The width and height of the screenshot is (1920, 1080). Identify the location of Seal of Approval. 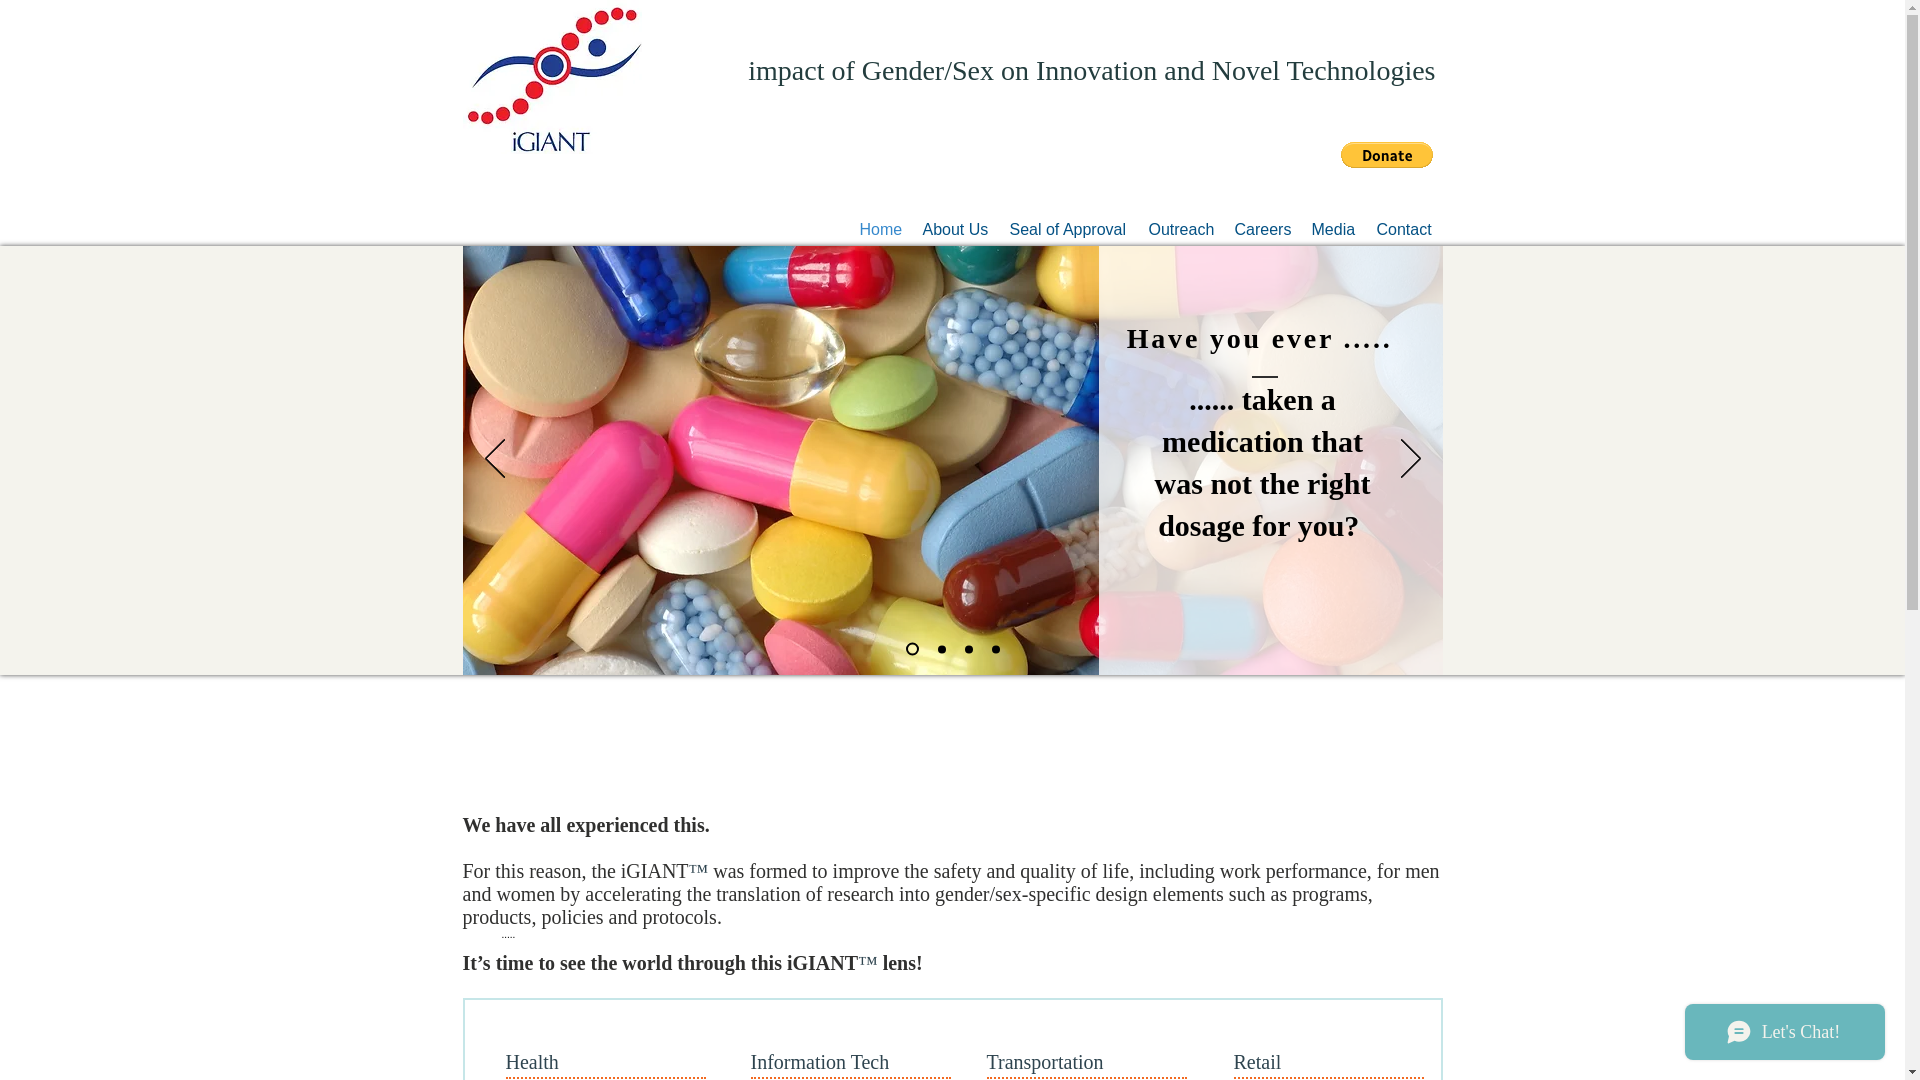
(1069, 229).